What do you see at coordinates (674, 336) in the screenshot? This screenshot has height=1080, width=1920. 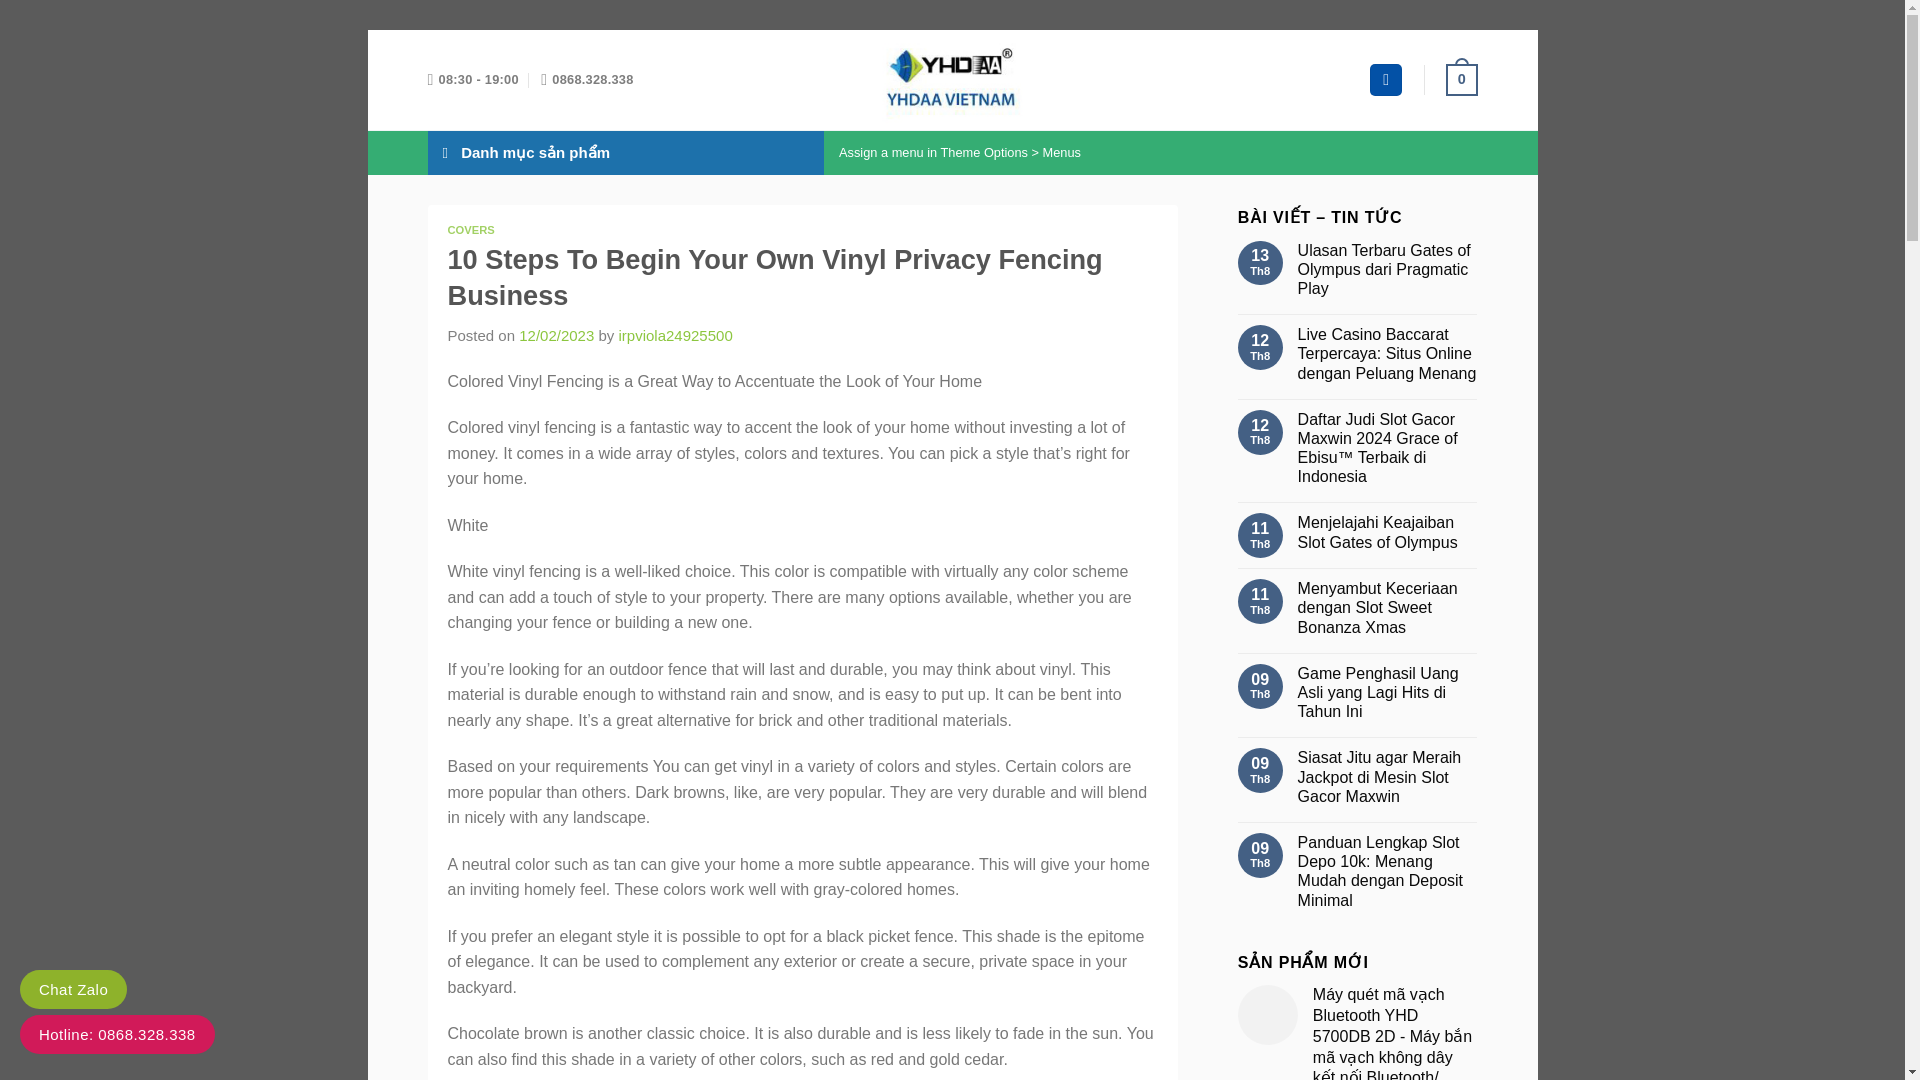 I see `irpviola24925500` at bounding box center [674, 336].